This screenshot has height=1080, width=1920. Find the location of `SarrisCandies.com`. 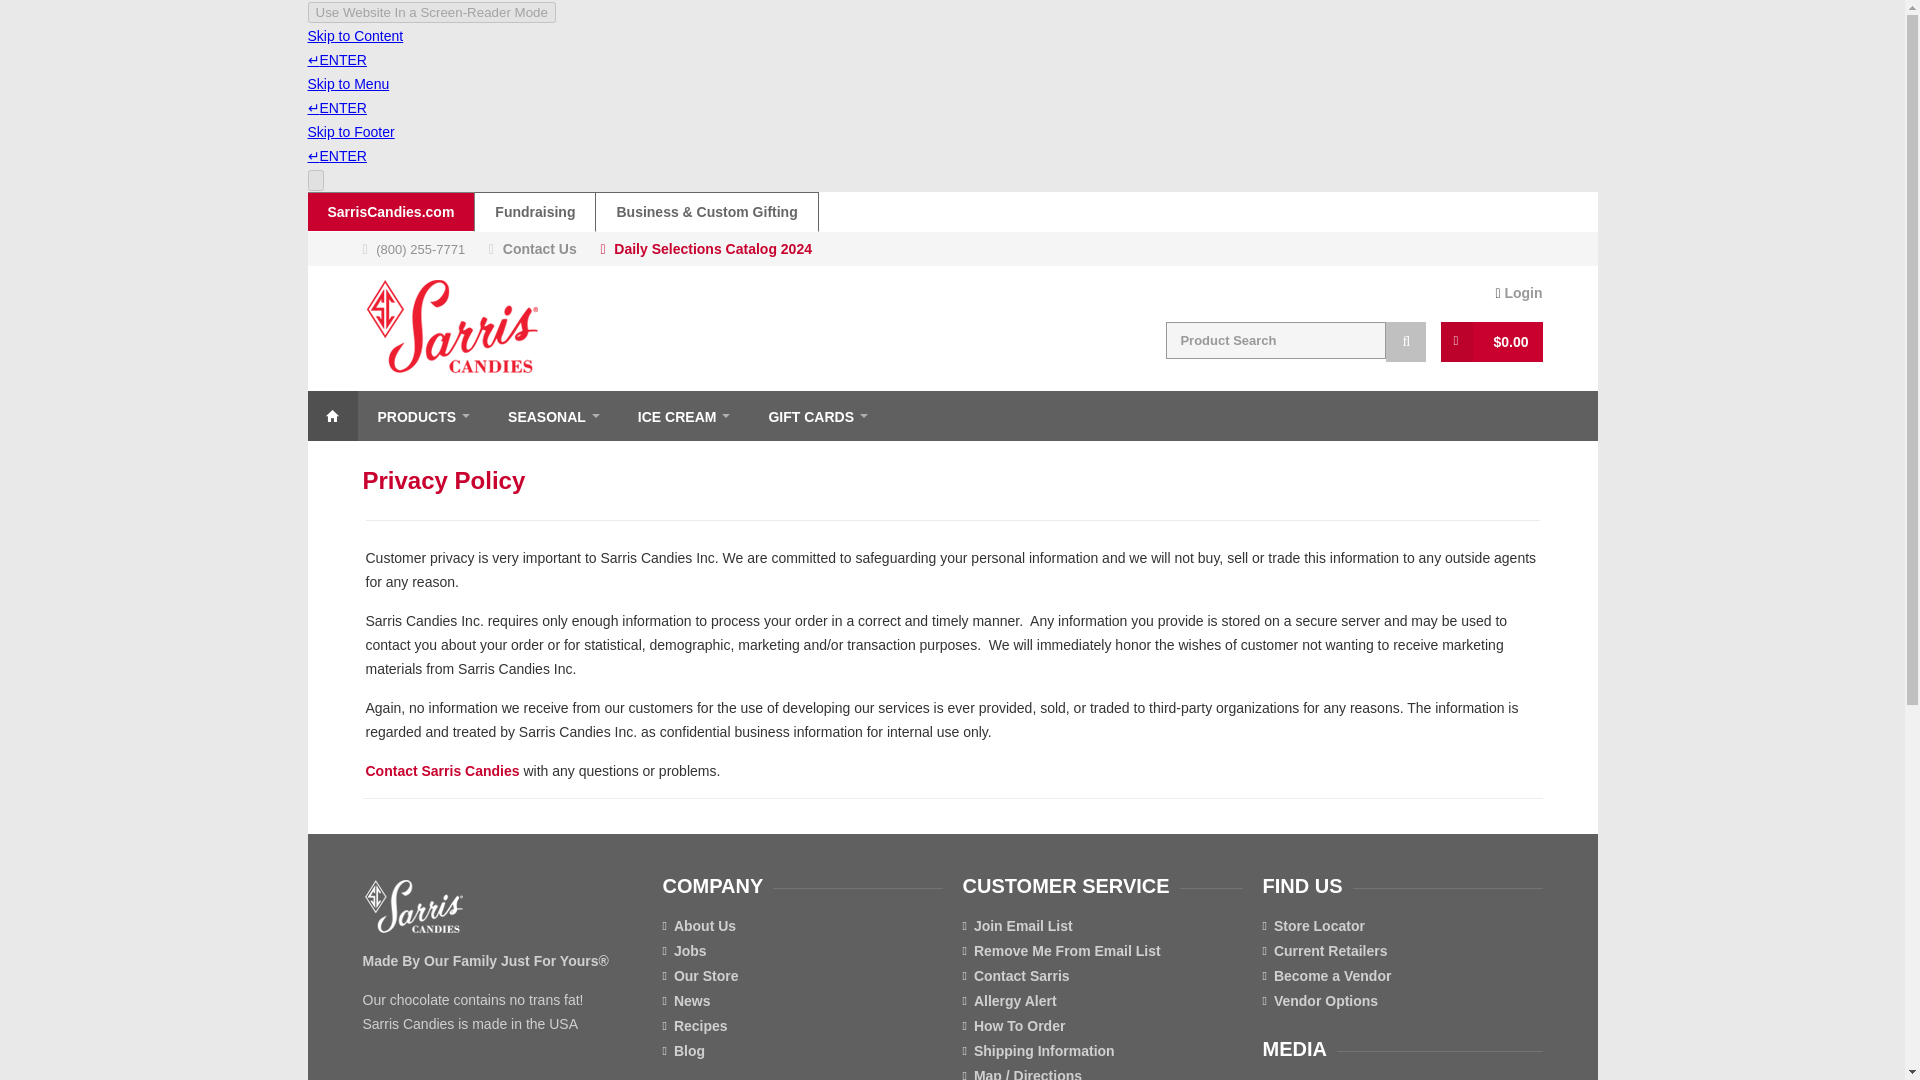

SarrisCandies.com is located at coordinates (392, 212).